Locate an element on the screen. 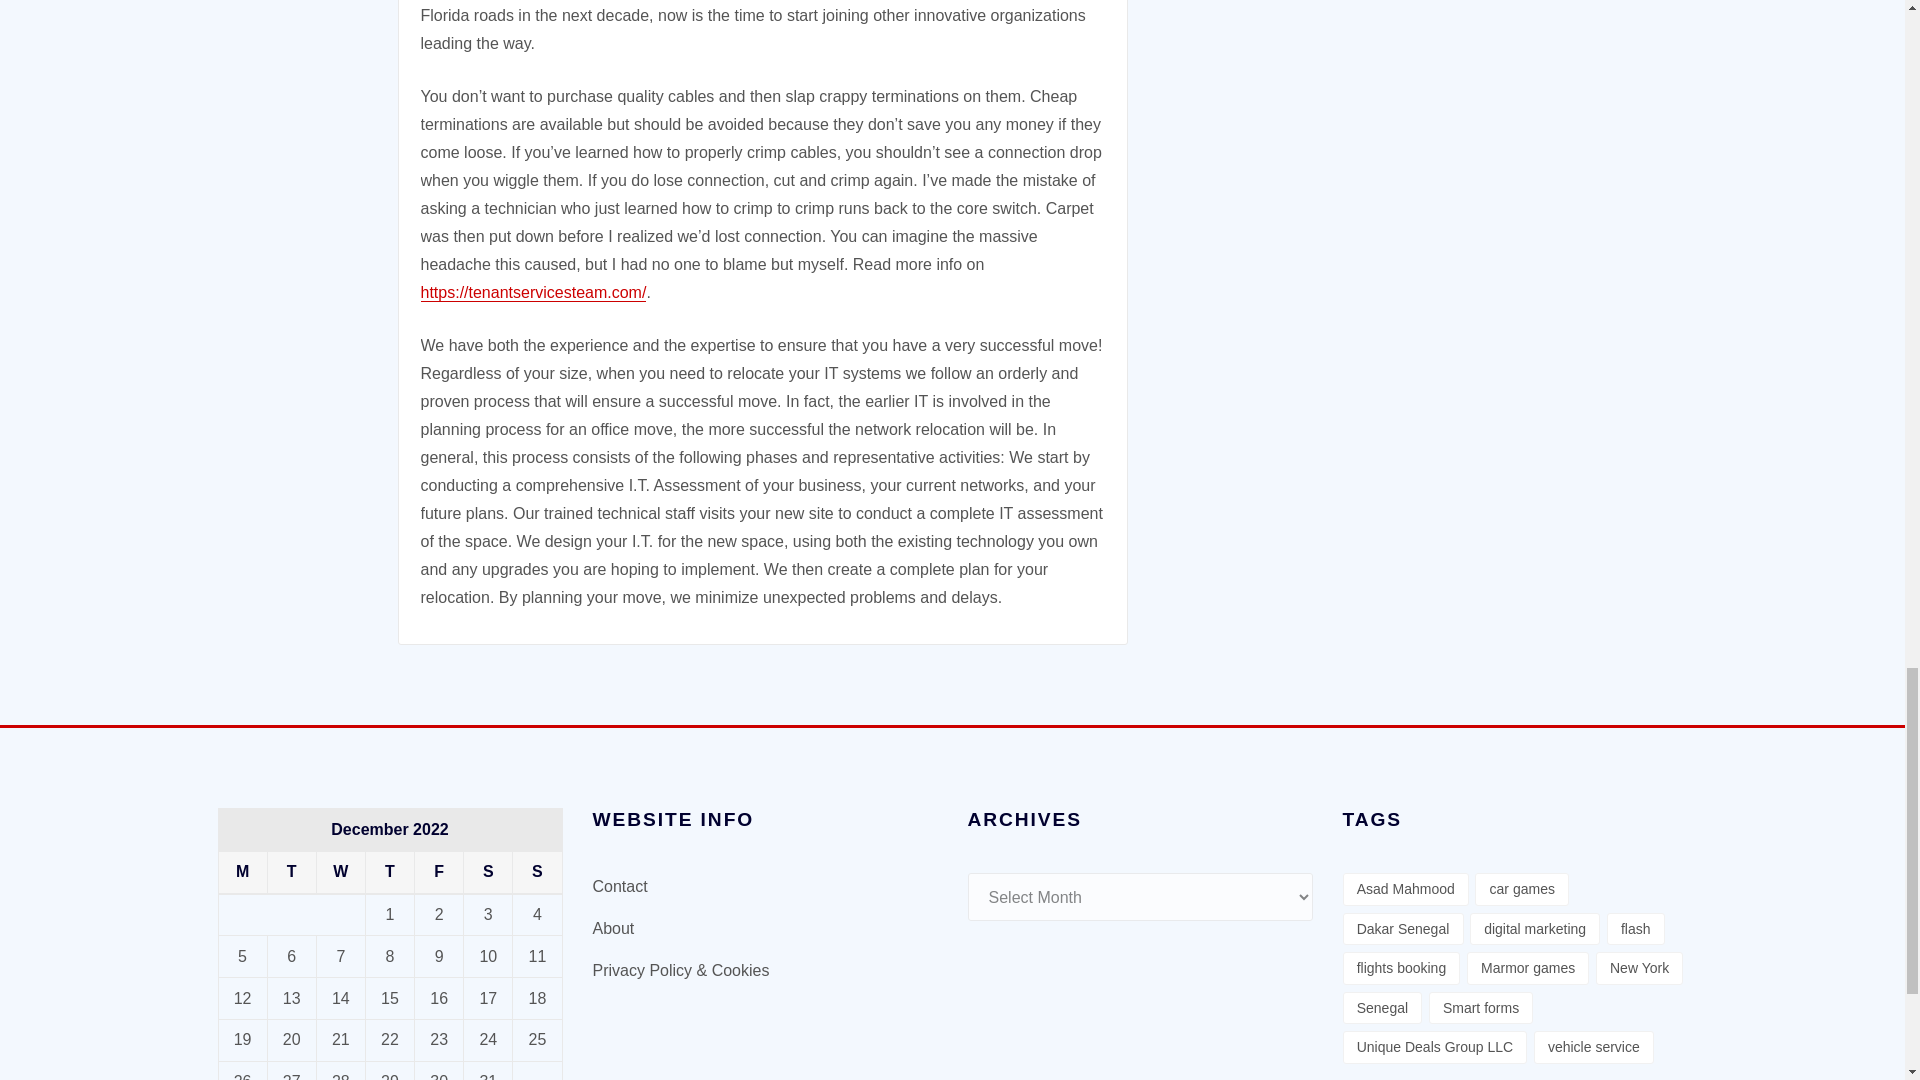  16 is located at coordinates (438, 998).